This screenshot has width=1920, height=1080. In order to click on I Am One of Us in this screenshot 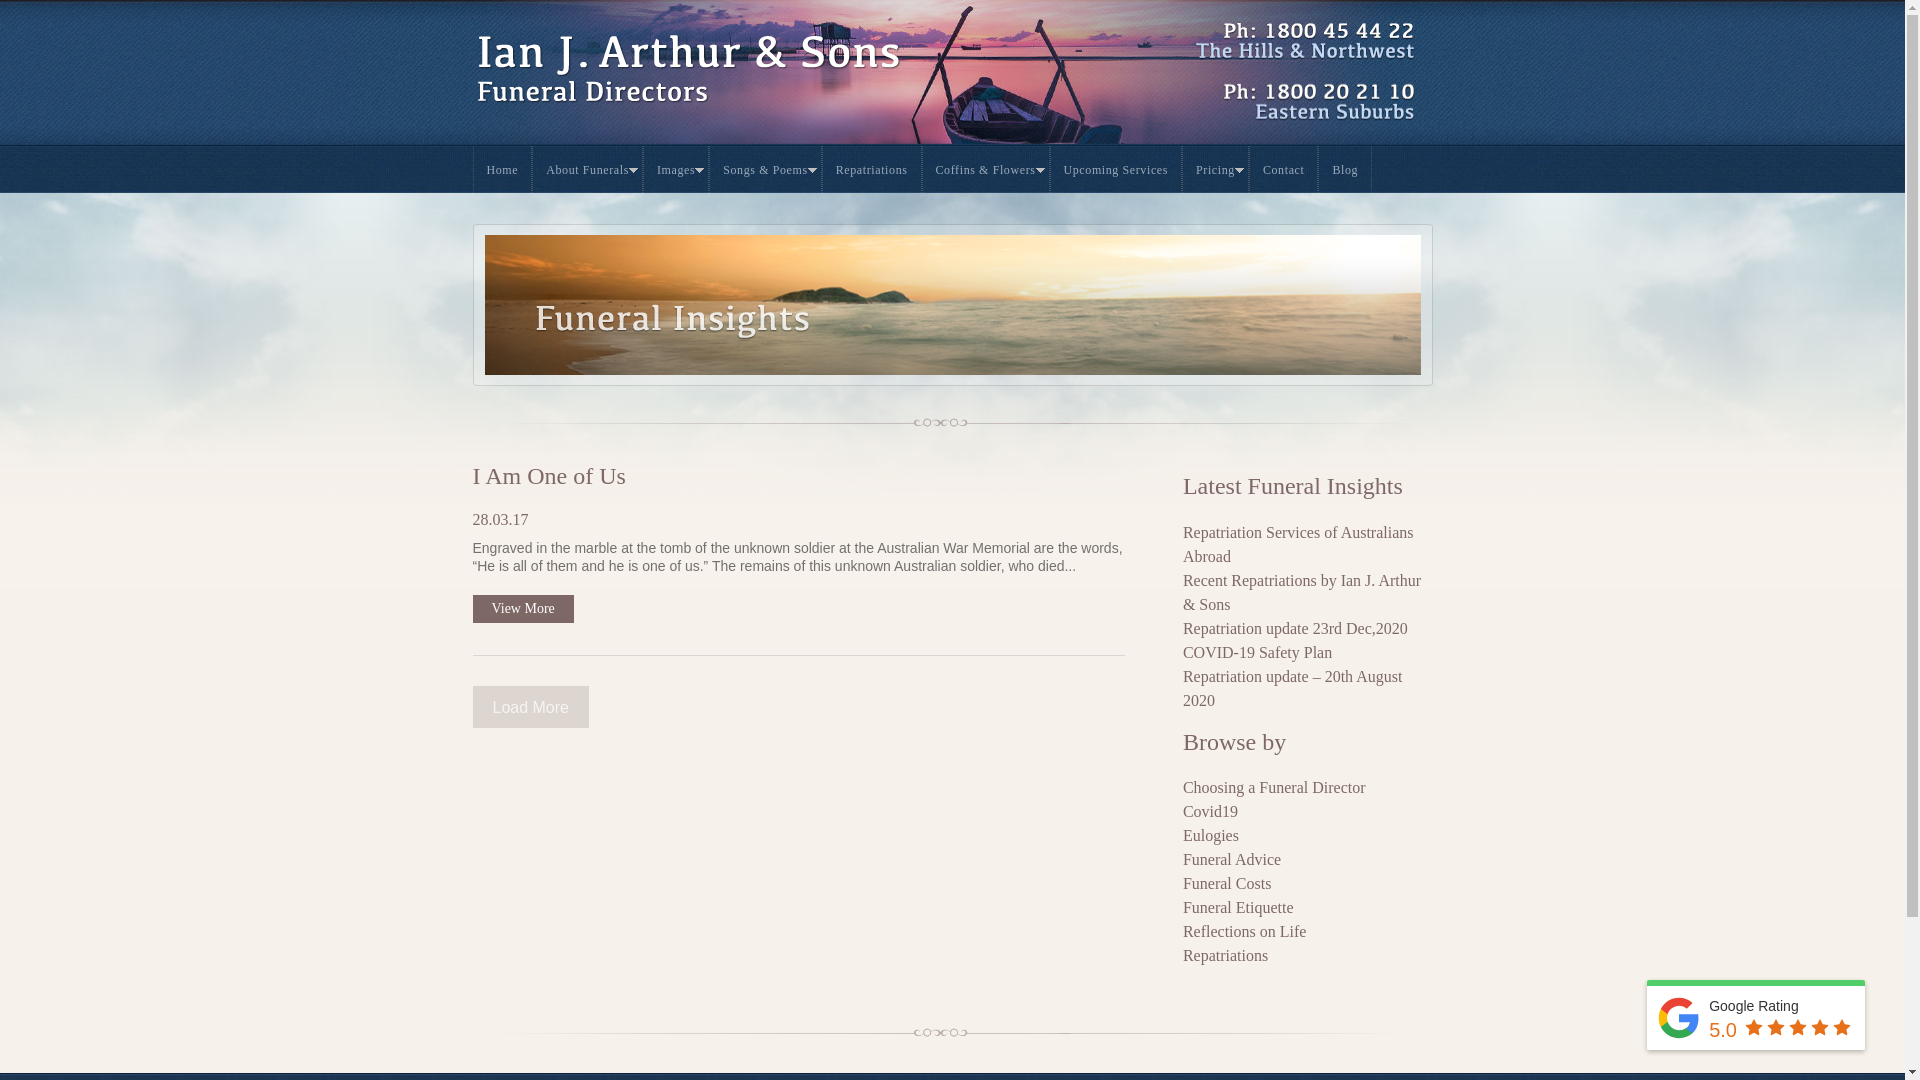, I will do `click(548, 476)`.